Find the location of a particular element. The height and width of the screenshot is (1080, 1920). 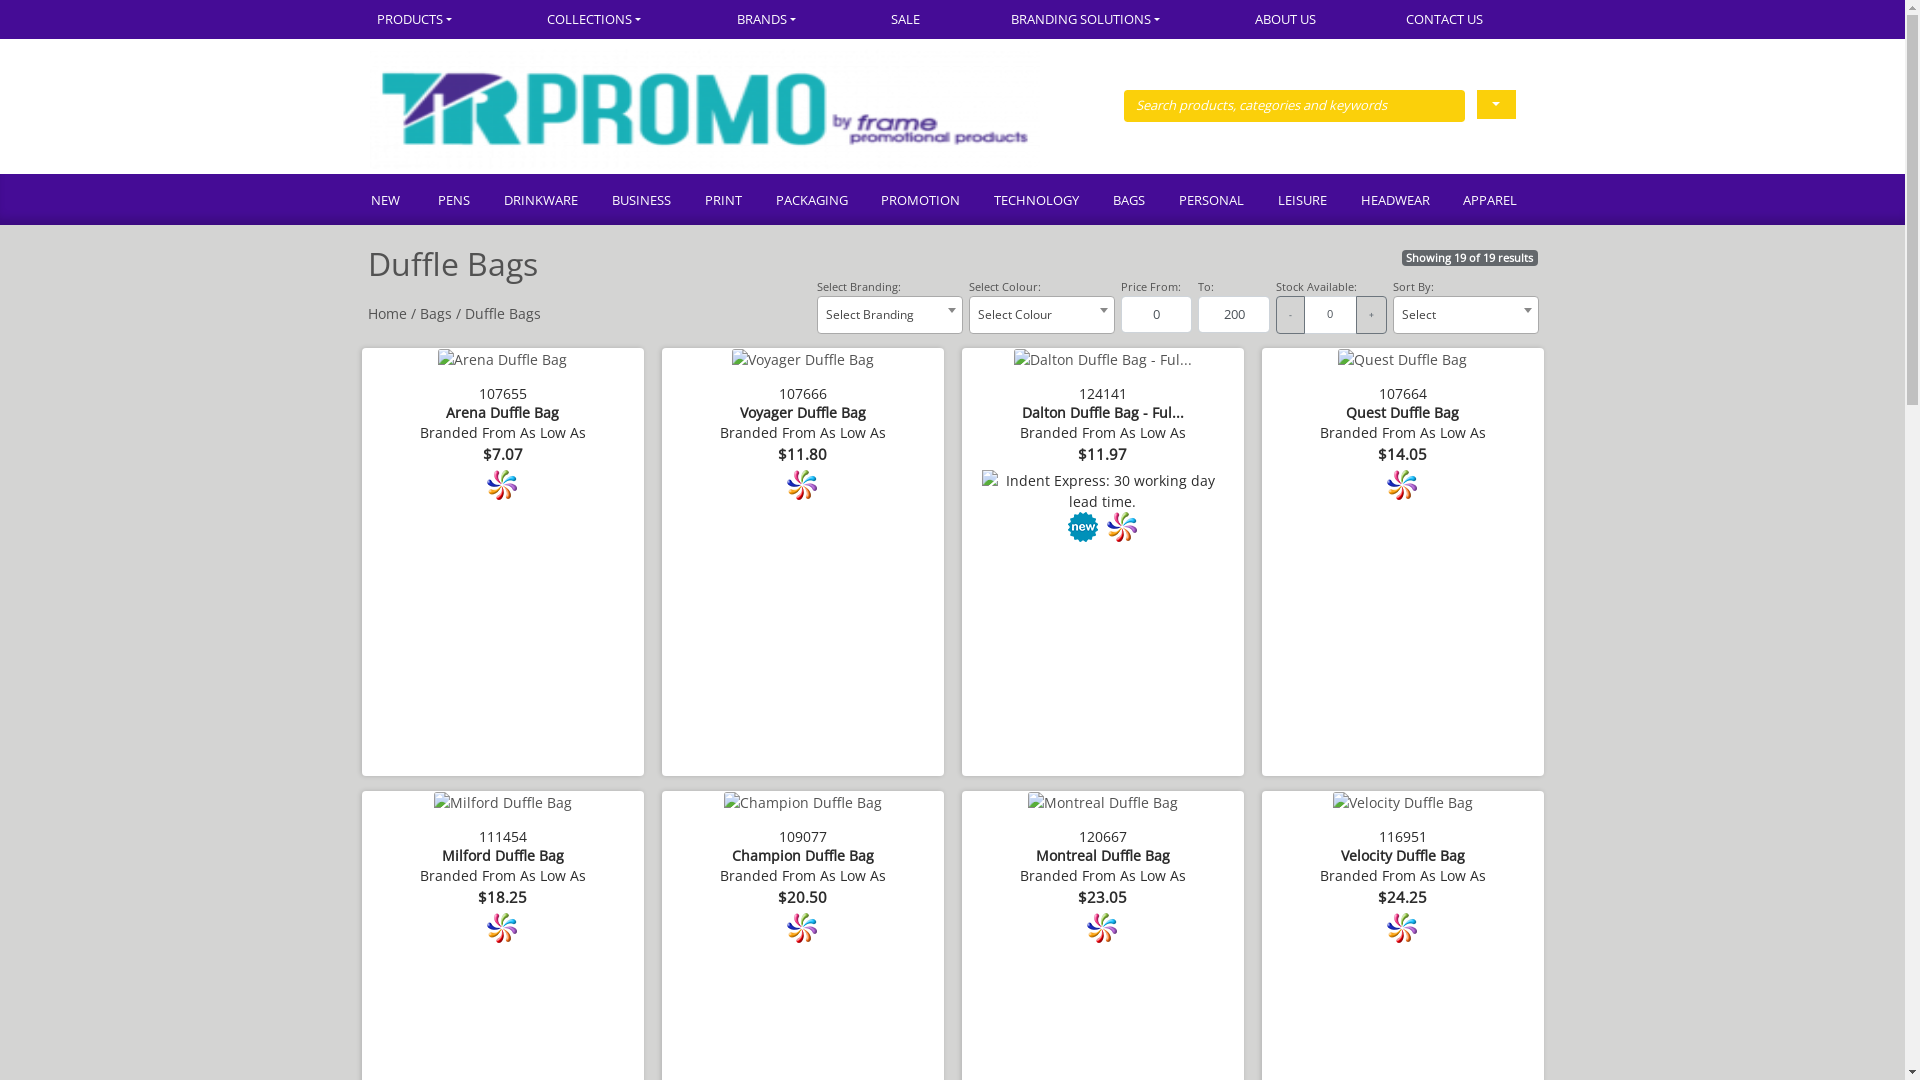

+ is located at coordinates (1372, 315).